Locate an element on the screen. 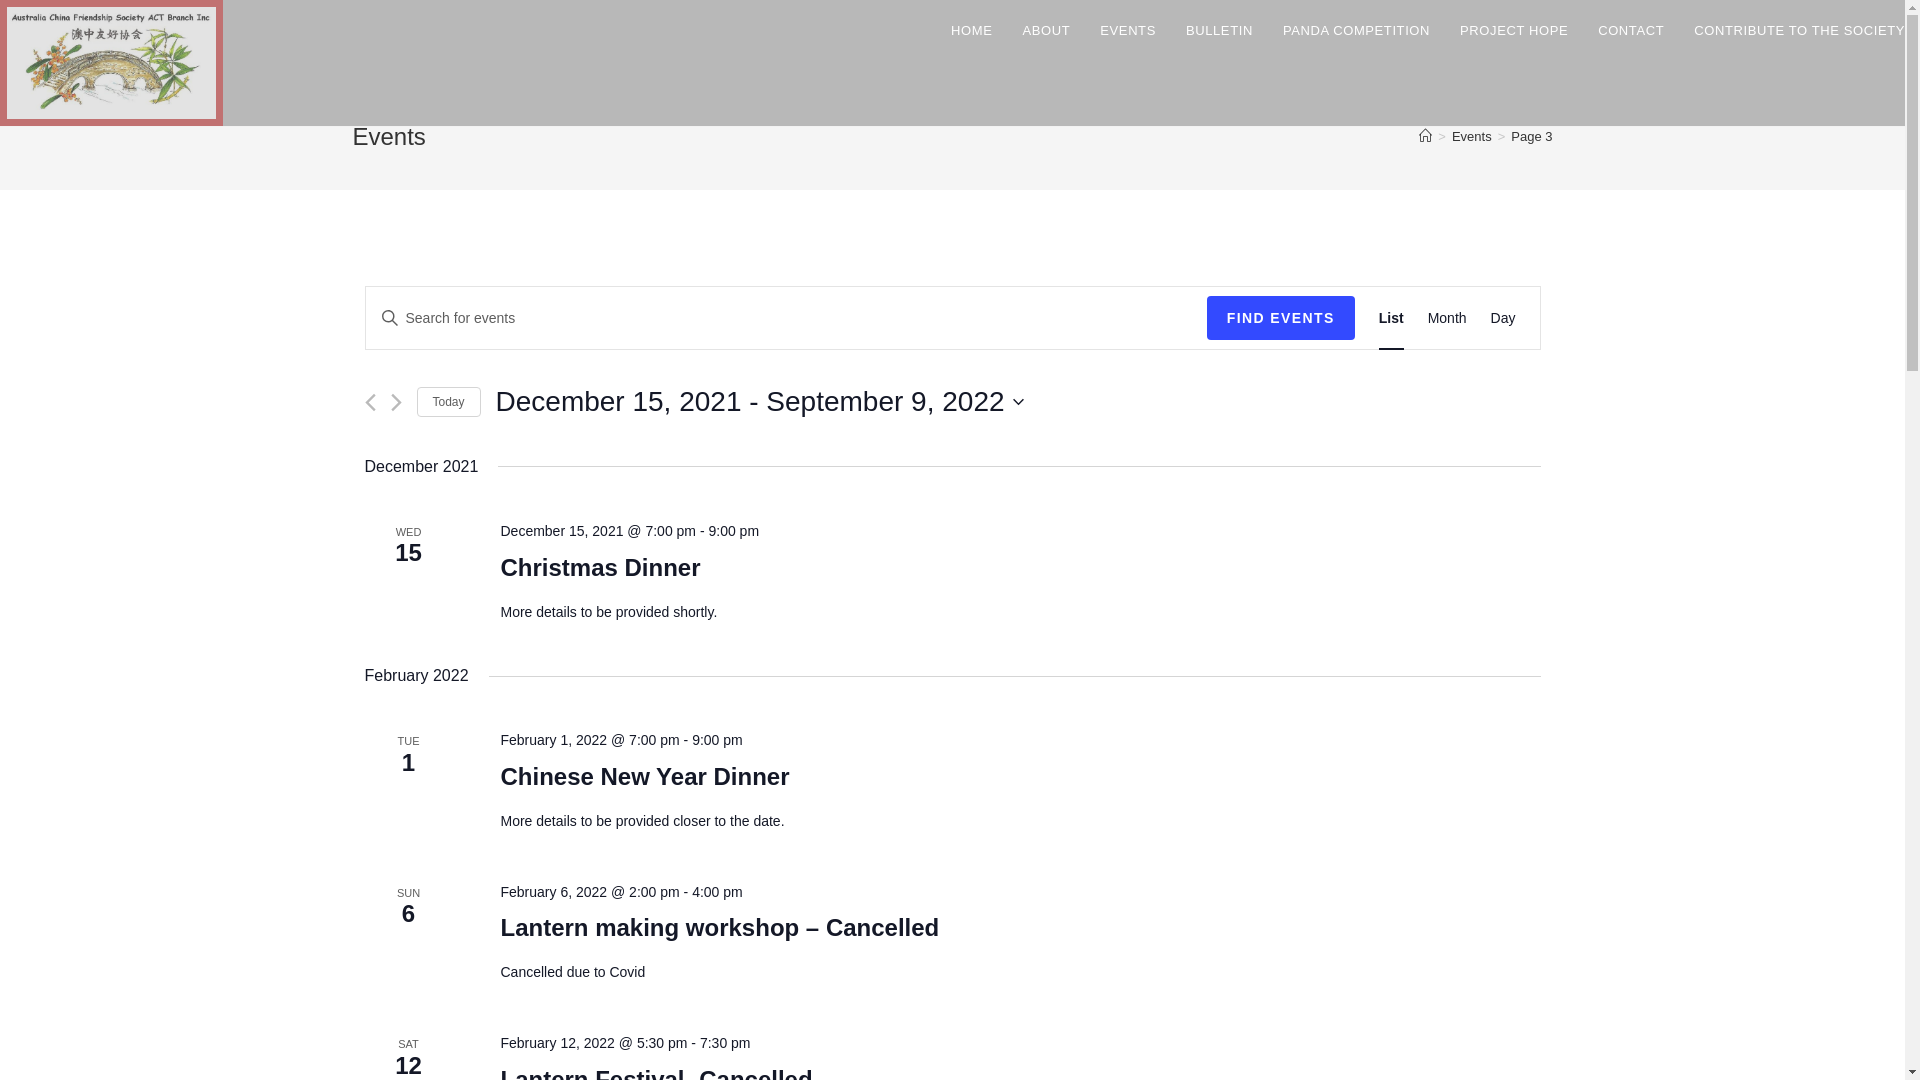 This screenshot has width=1920, height=1080. Page 3 is located at coordinates (1532, 136).